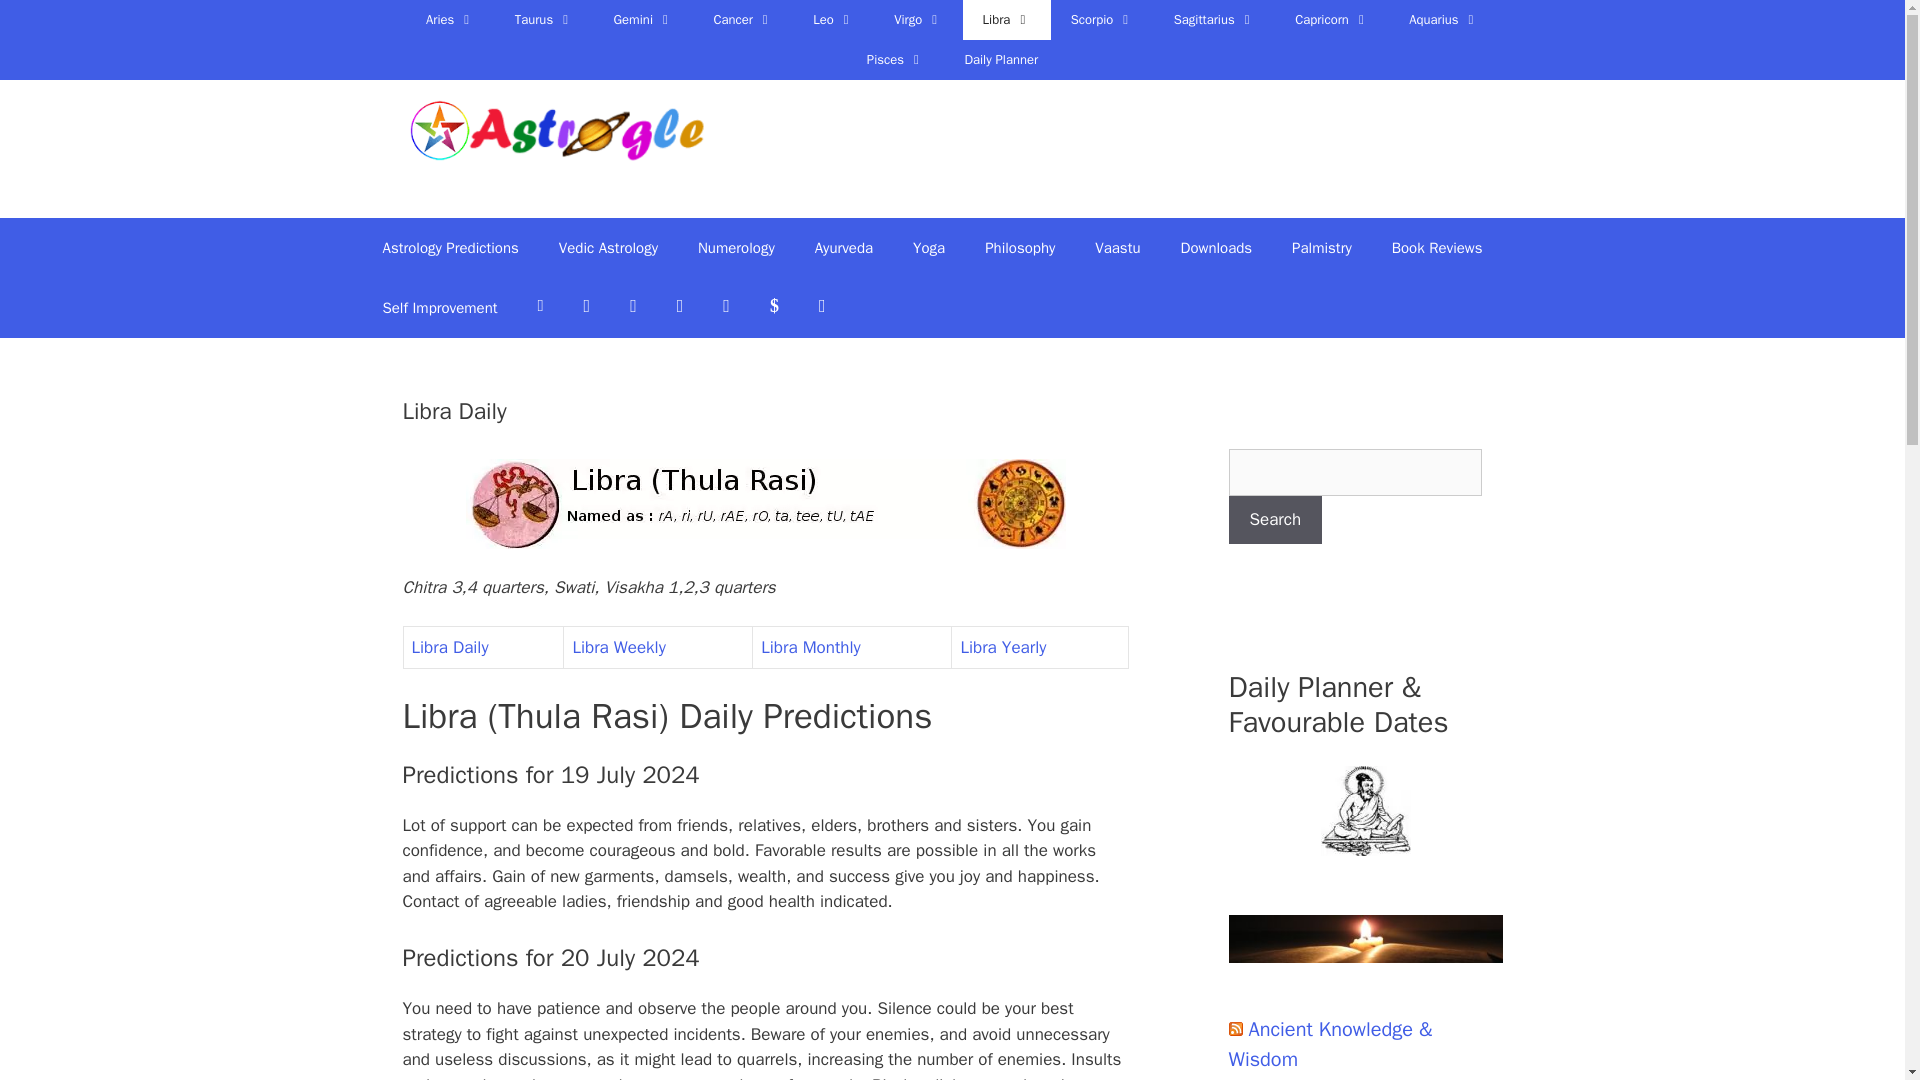 The height and width of the screenshot is (1080, 1920). I want to click on Taurus, so click(544, 20).